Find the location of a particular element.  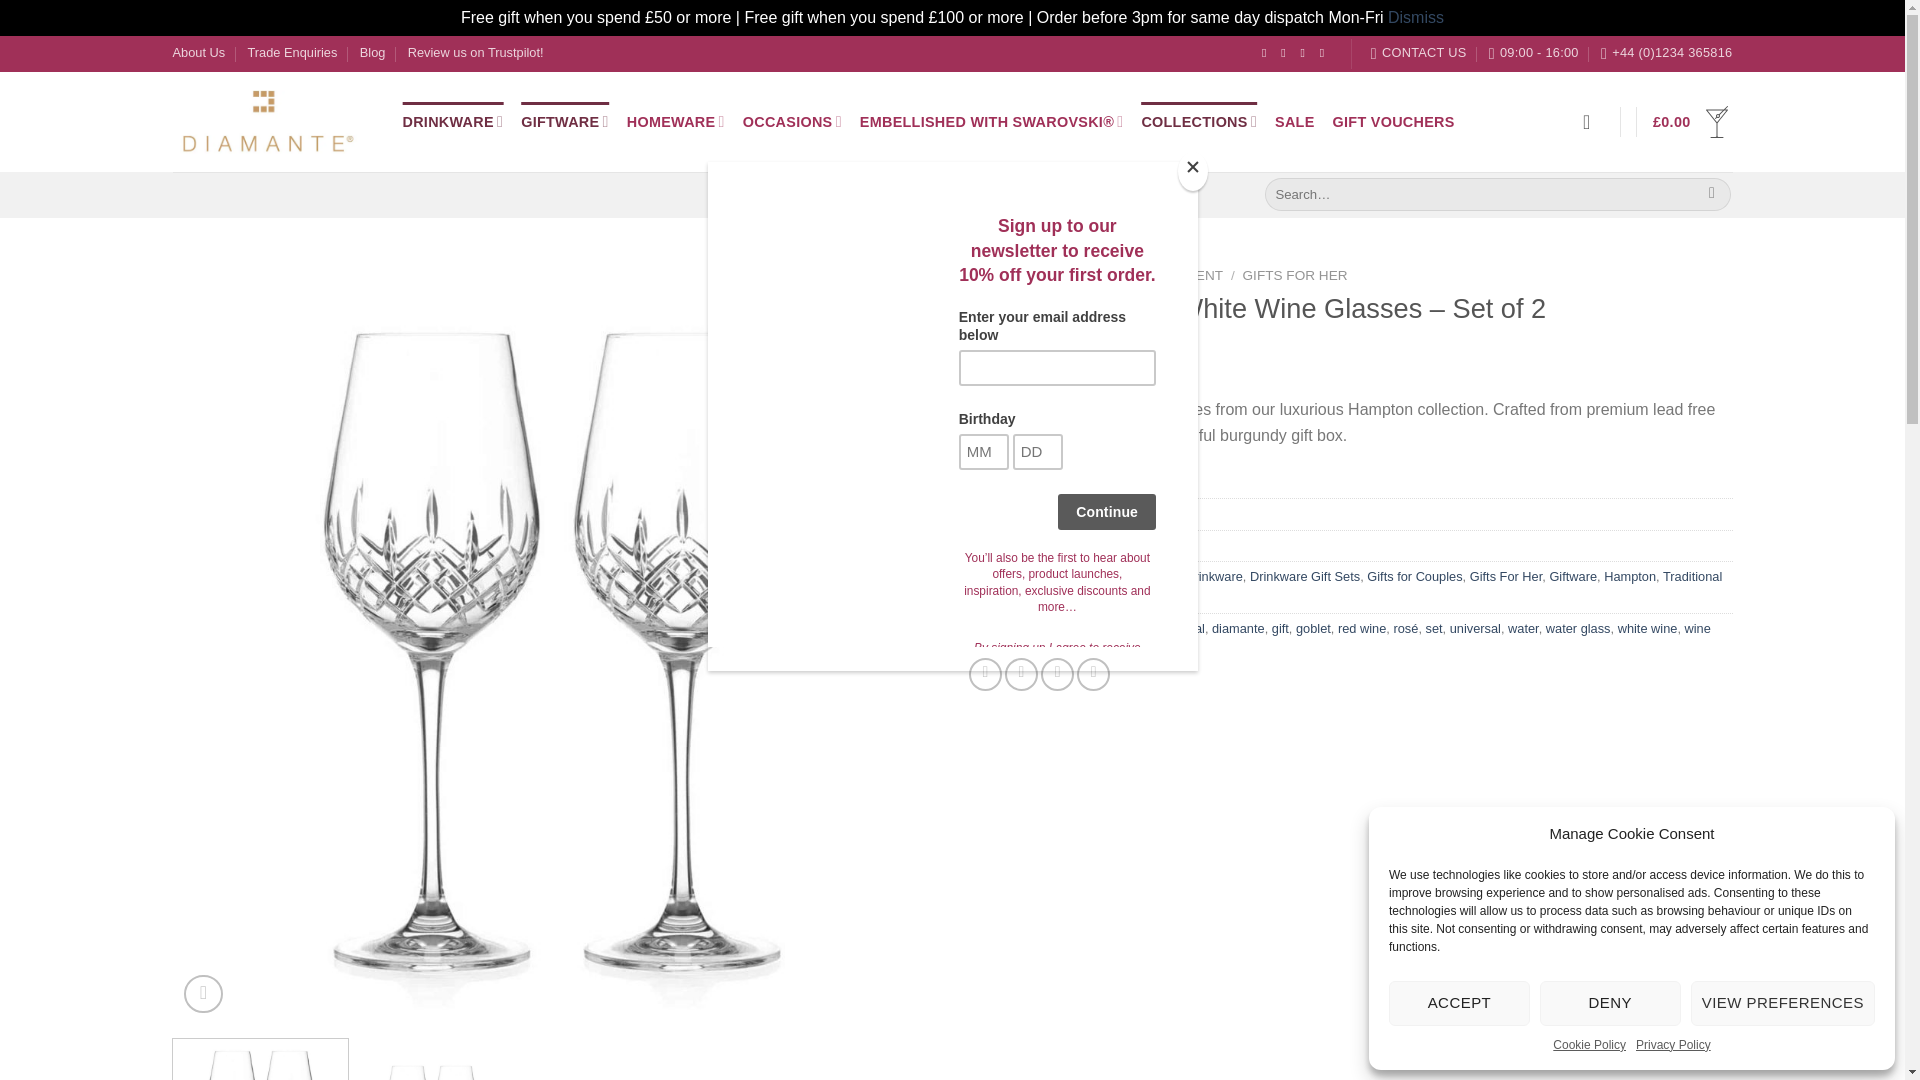

Review us on Trustpilot! is located at coordinates (475, 52).